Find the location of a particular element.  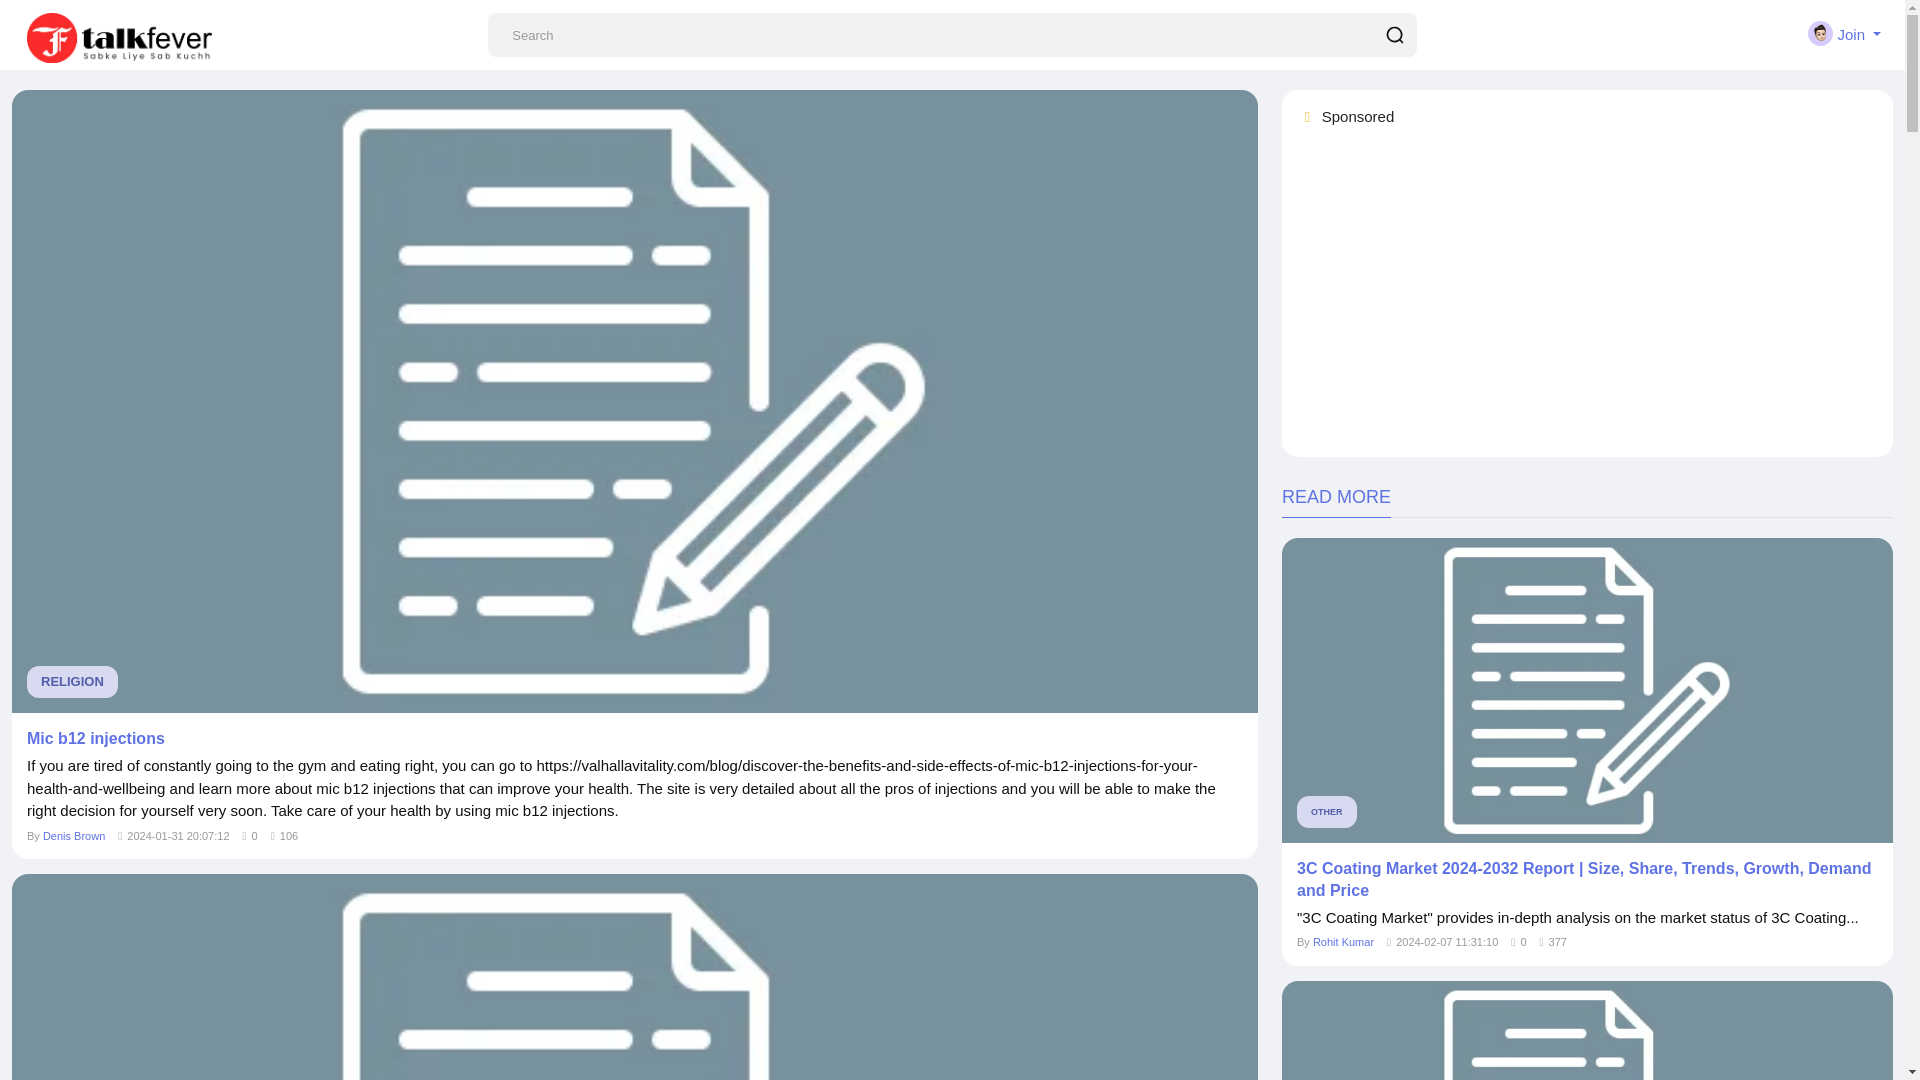

RELIGION is located at coordinates (72, 682).